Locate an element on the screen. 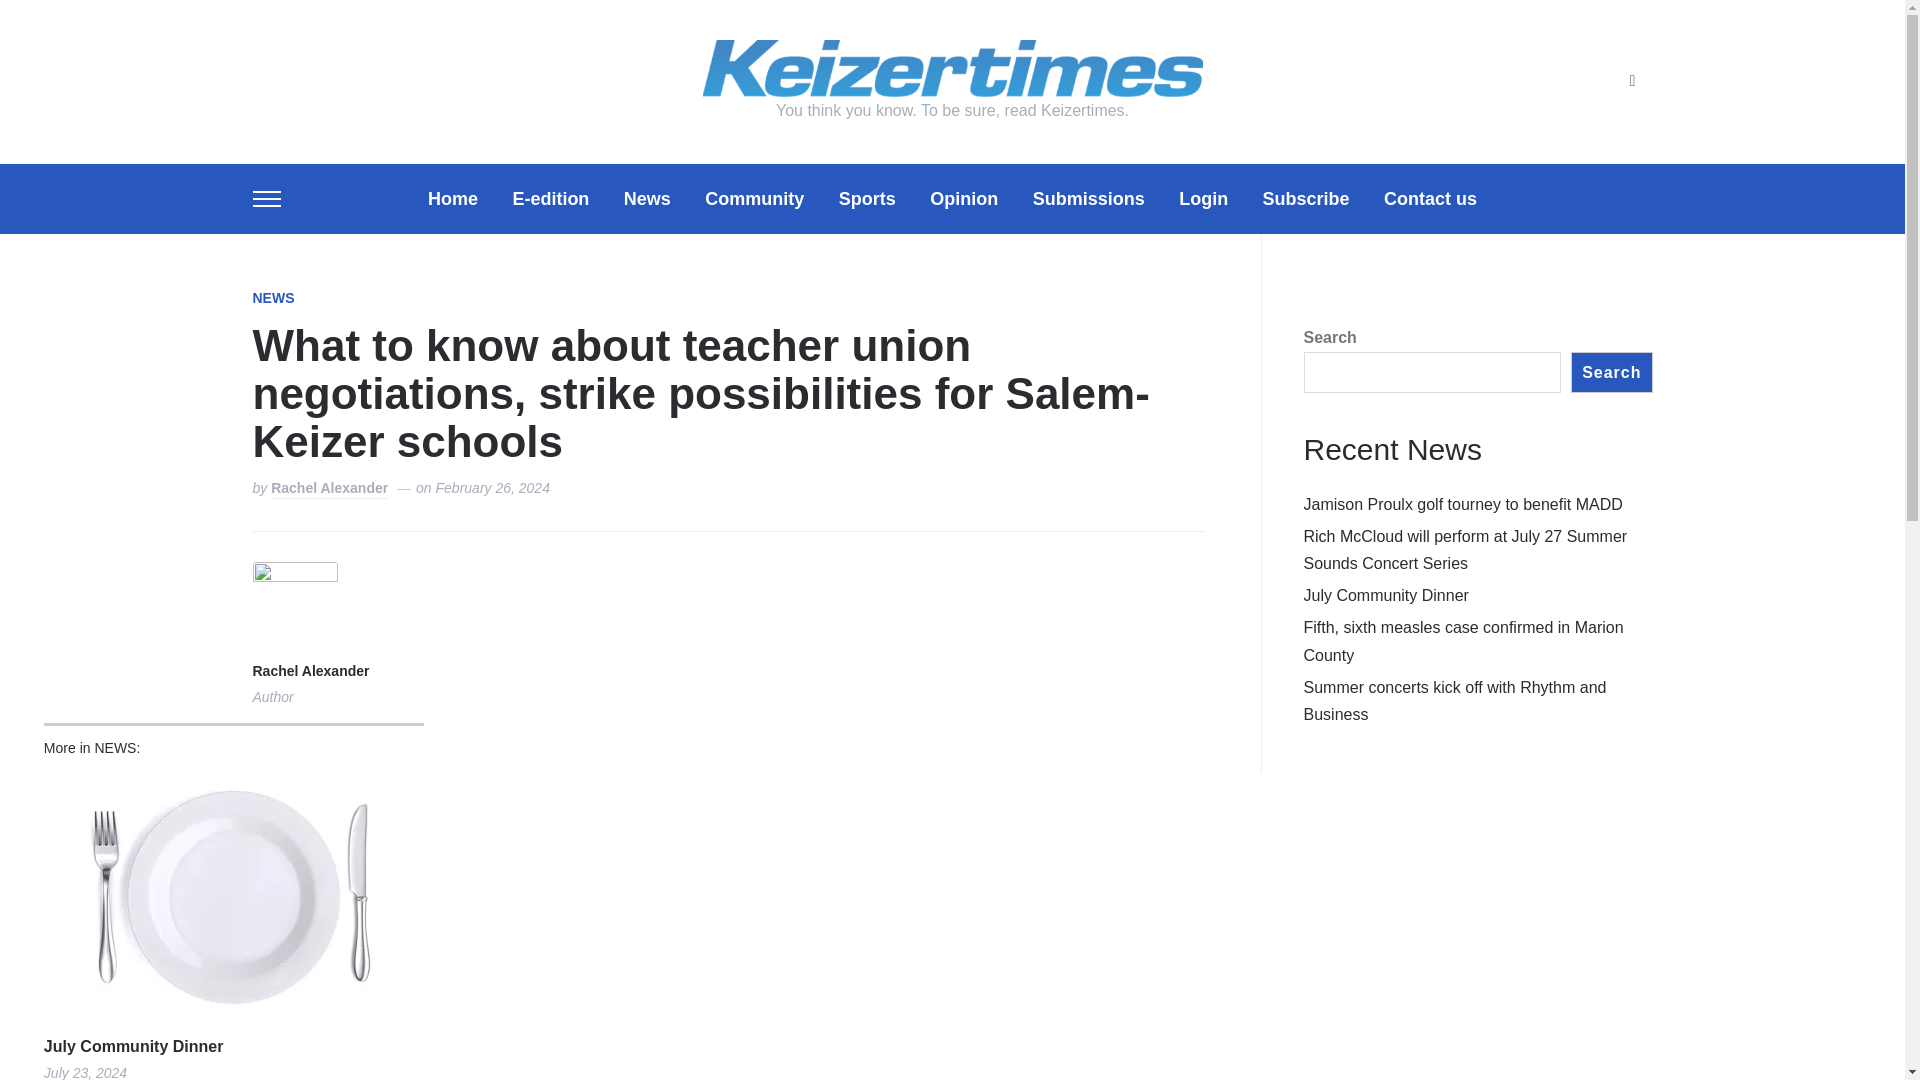  Login is located at coordinates (1203, 198).